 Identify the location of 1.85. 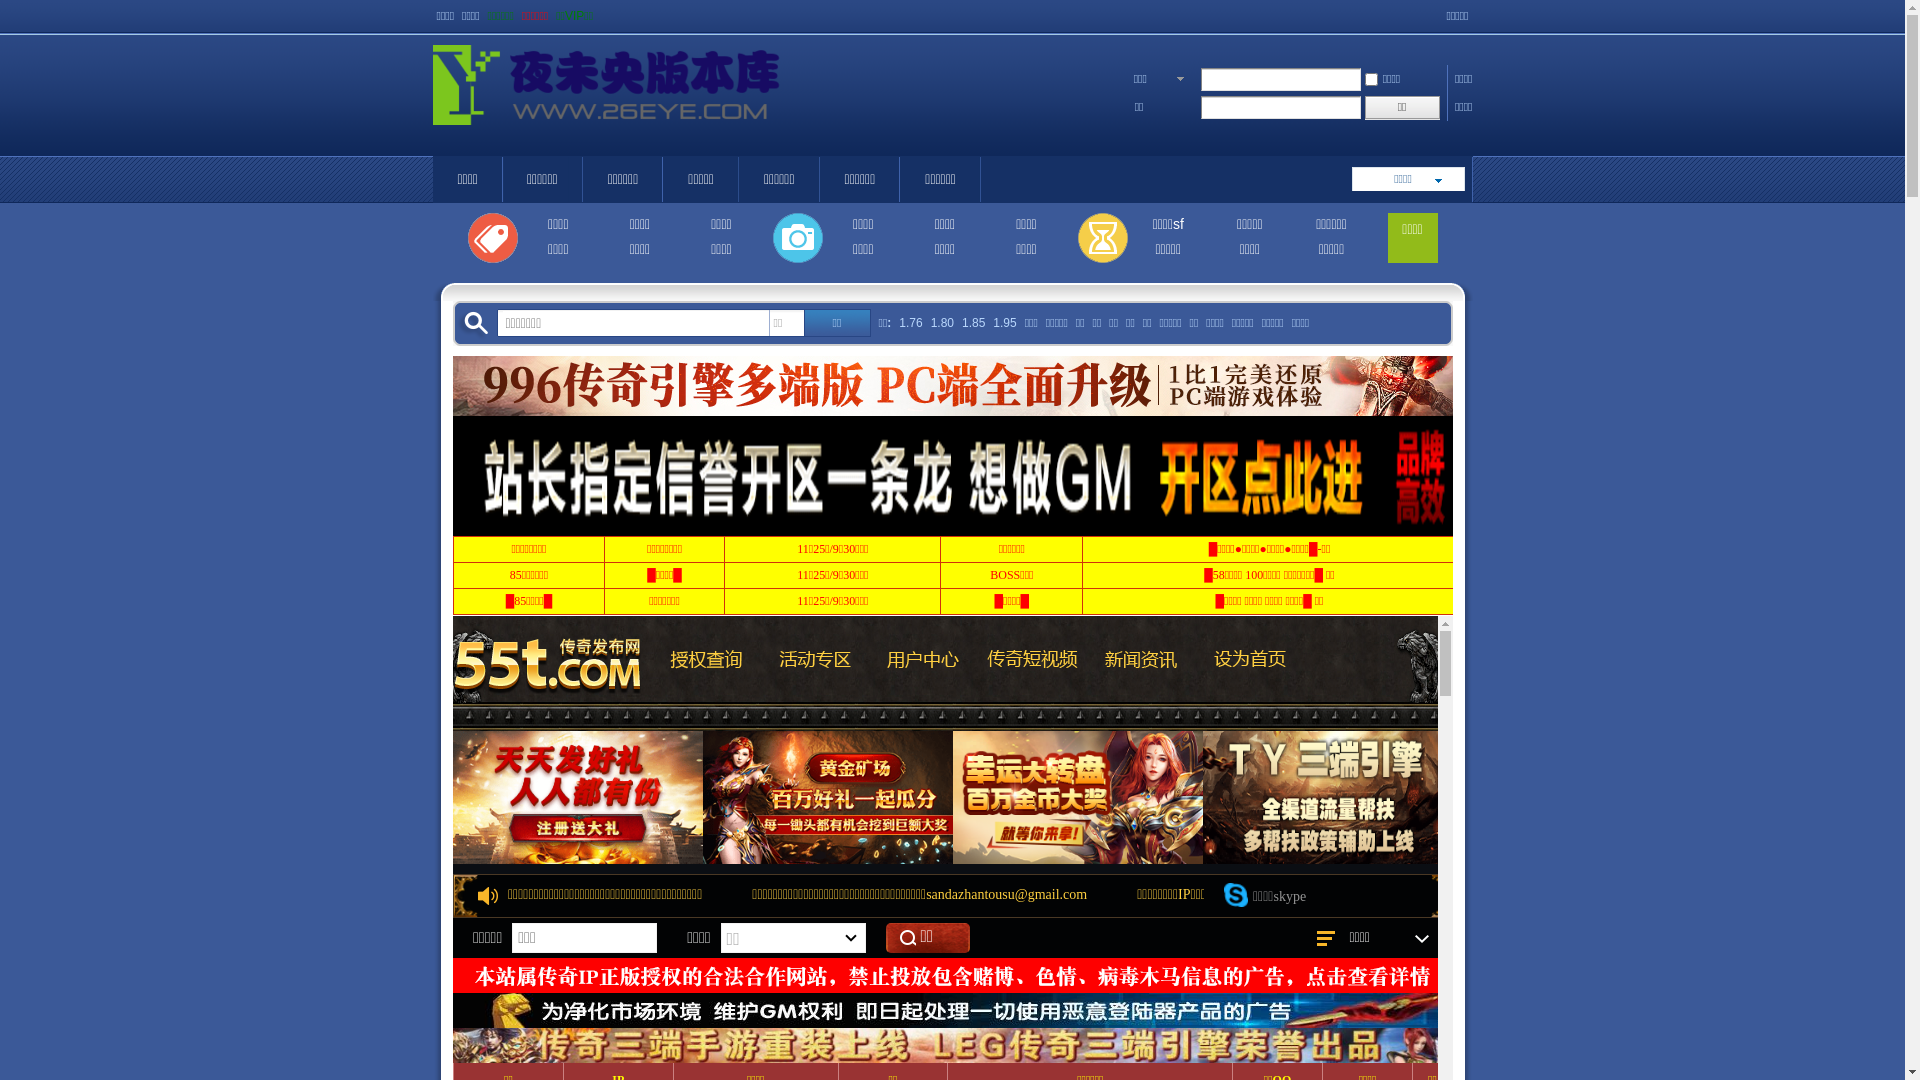
(974, 324).